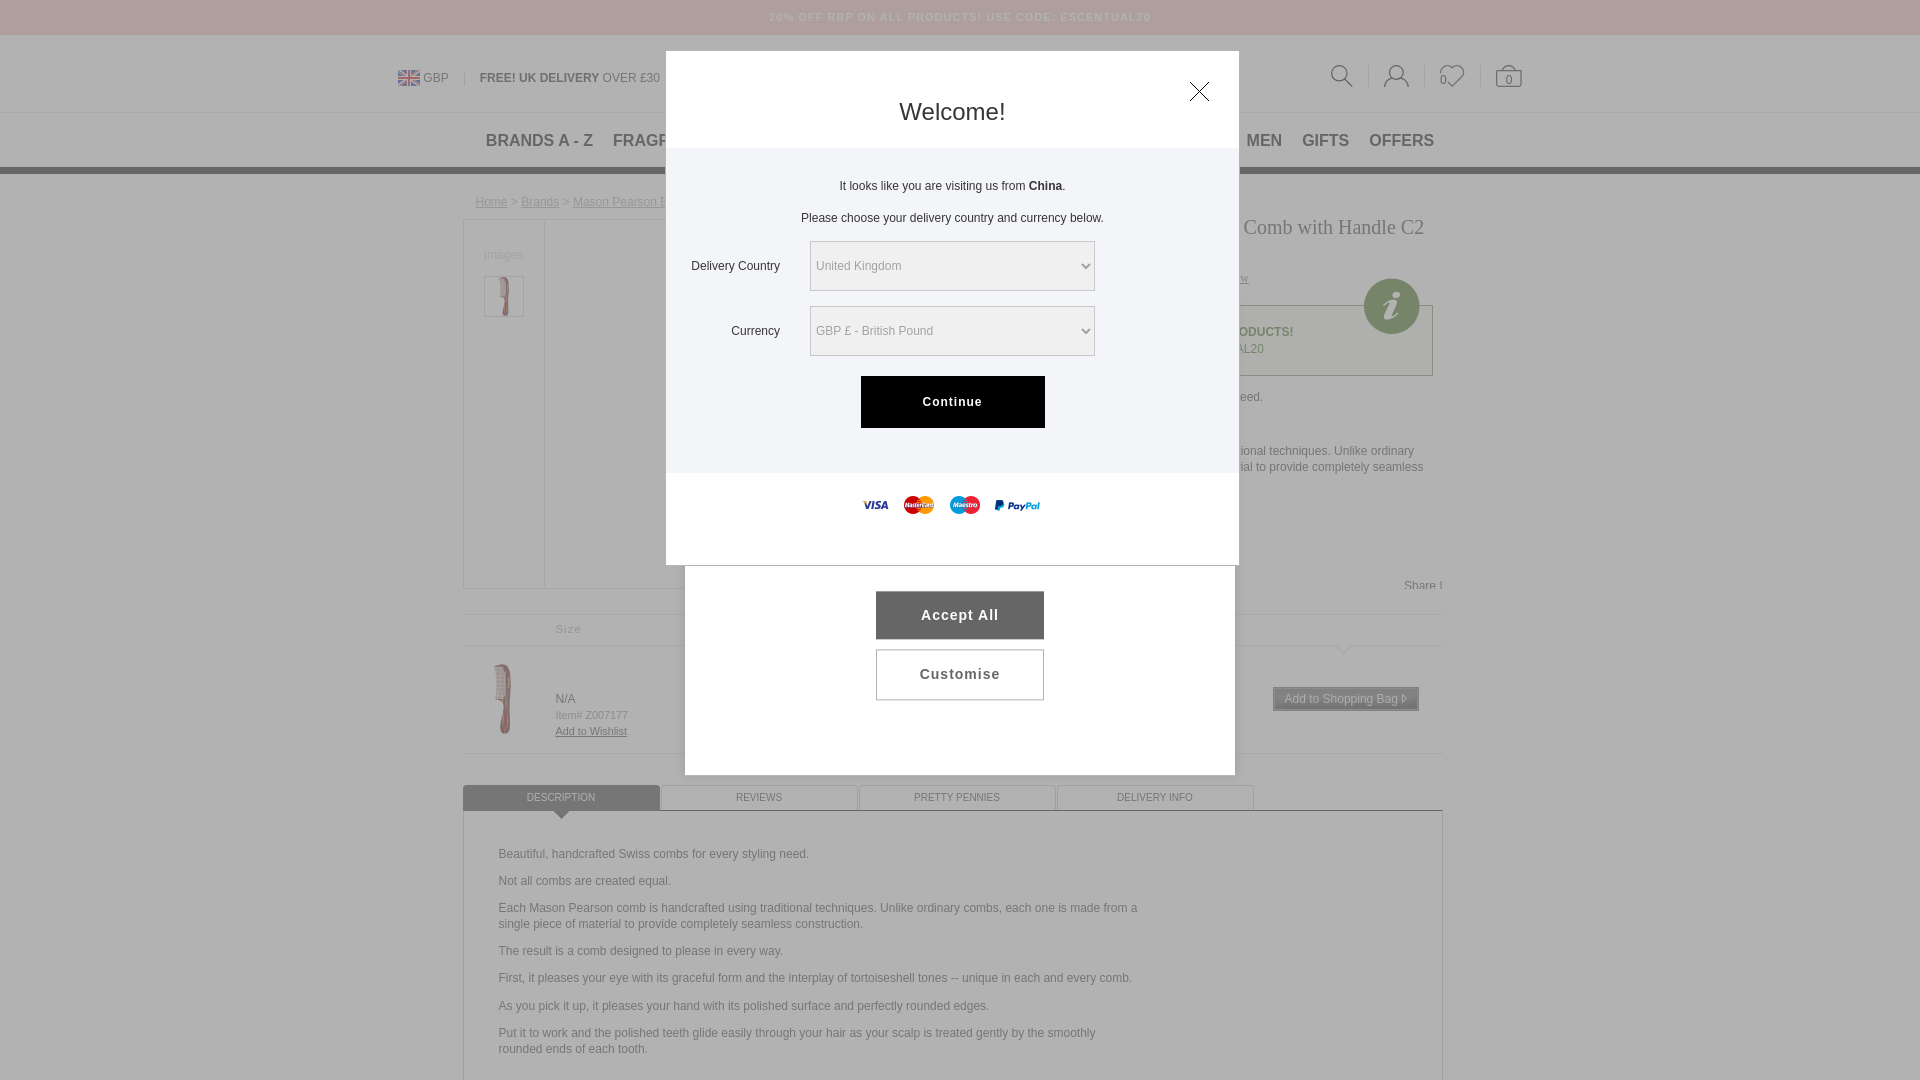 This screenshot has width=1920, height=1080. What do you see at coordinates (927, 629) in the screenshot?
I see `Click here to find out more about Pretty Pennies` at bounding box center [927, 629].